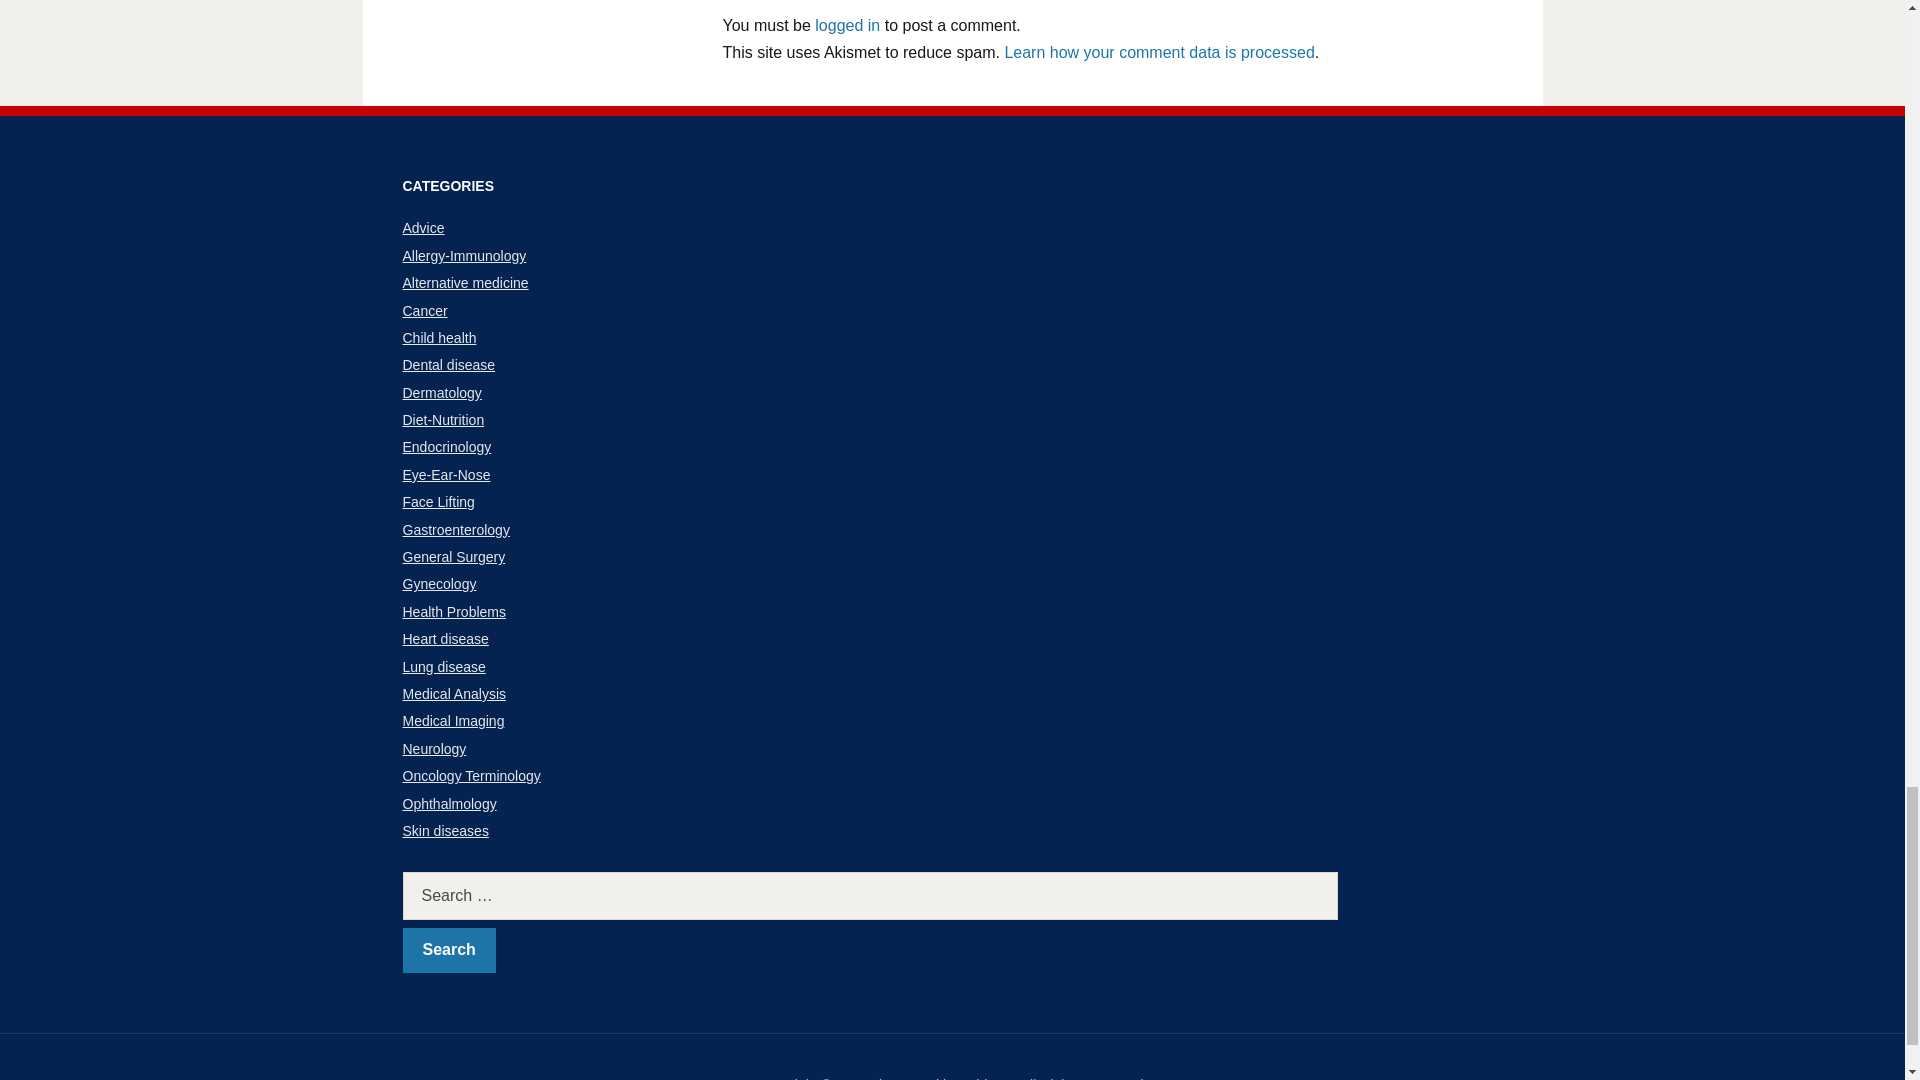 The height and width of the screenshot is (1080, 1920). Describe the element at coordinates (846, 25) in the screenshot. I see `logged in` at that location.